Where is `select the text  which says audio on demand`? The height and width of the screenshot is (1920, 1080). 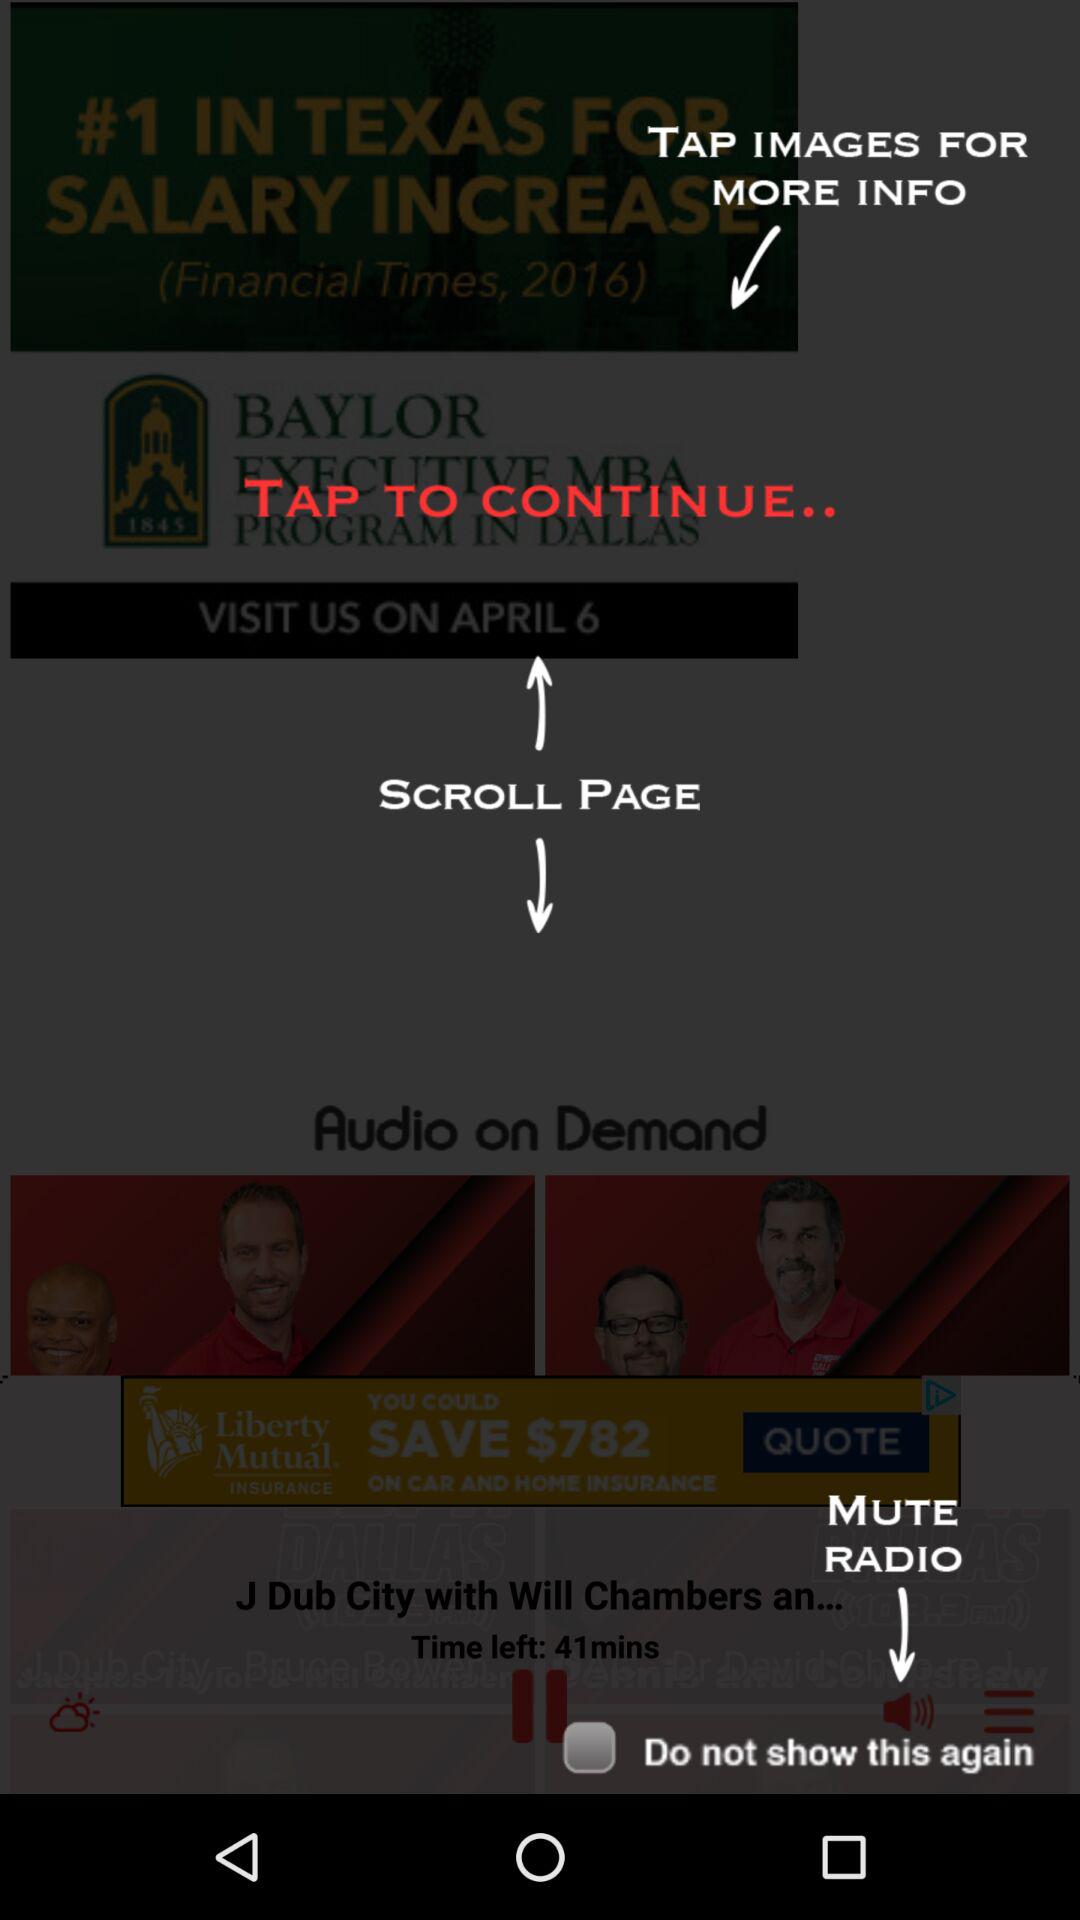 select the text  which says audio on demand is located at coordinates (540, 1124).